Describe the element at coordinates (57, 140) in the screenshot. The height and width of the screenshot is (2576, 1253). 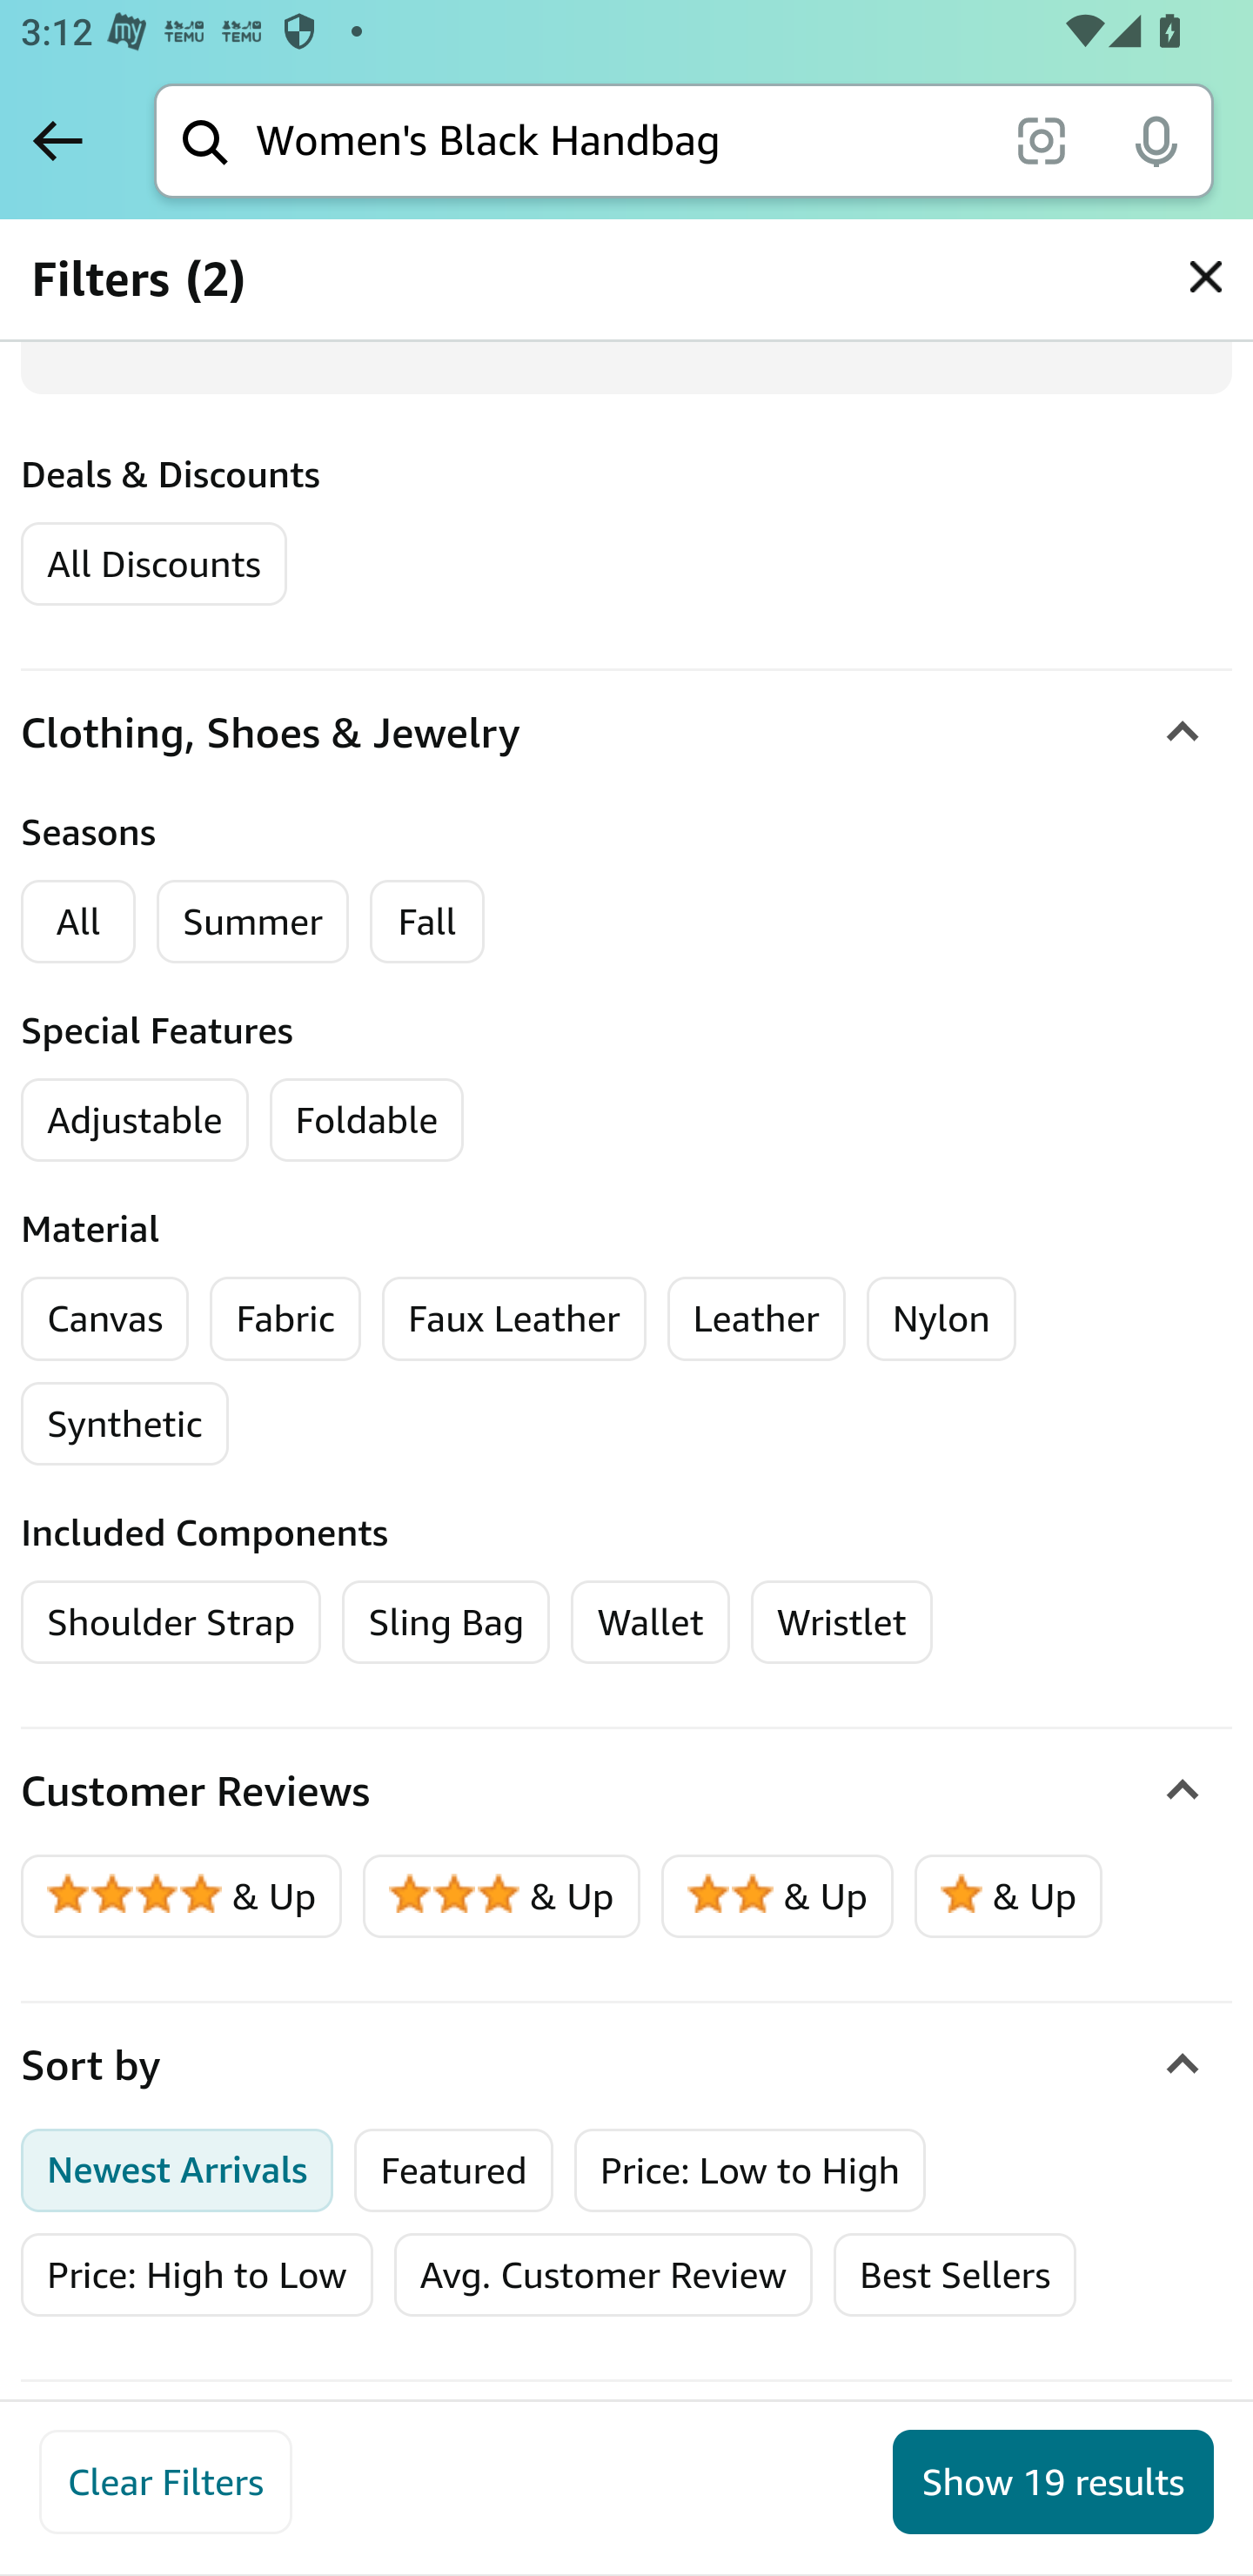
I see `Back` at that location.